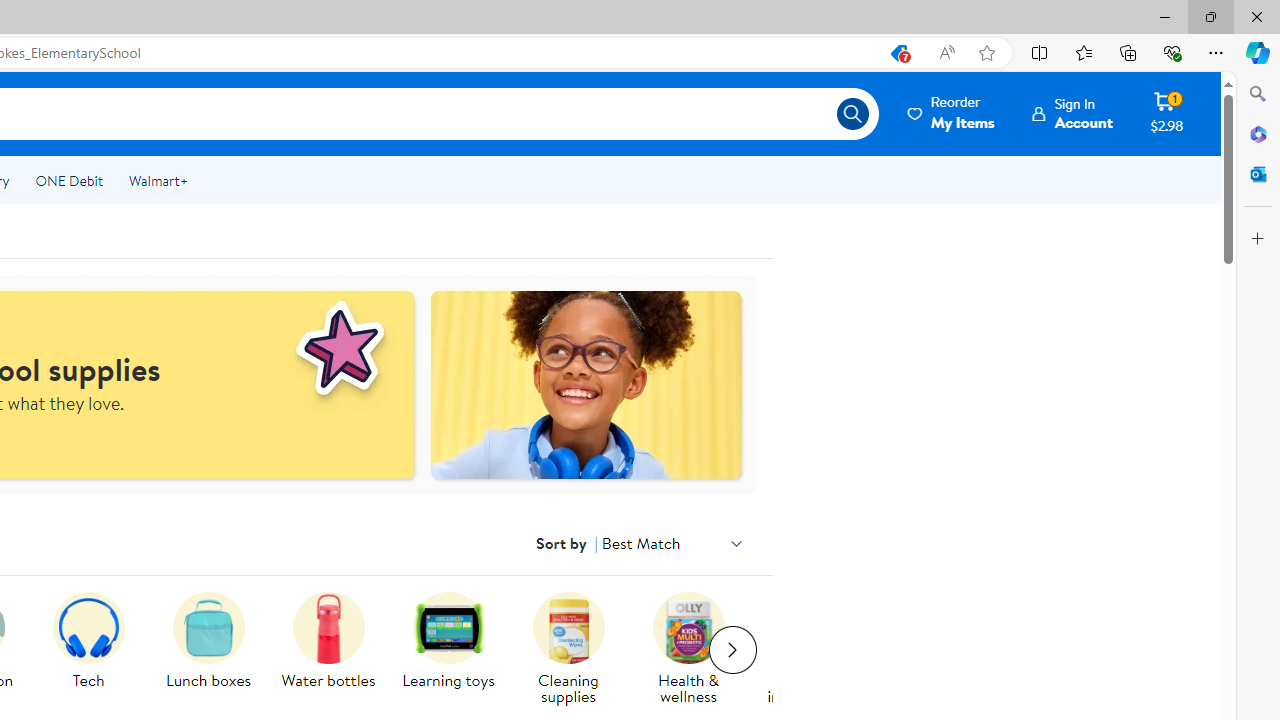  What do you see at coordinates (898, 53) in the screenshot?
I see `This site has coupons! Shopping in Microsoft Edge, 7` at bounding box center [898, 53].